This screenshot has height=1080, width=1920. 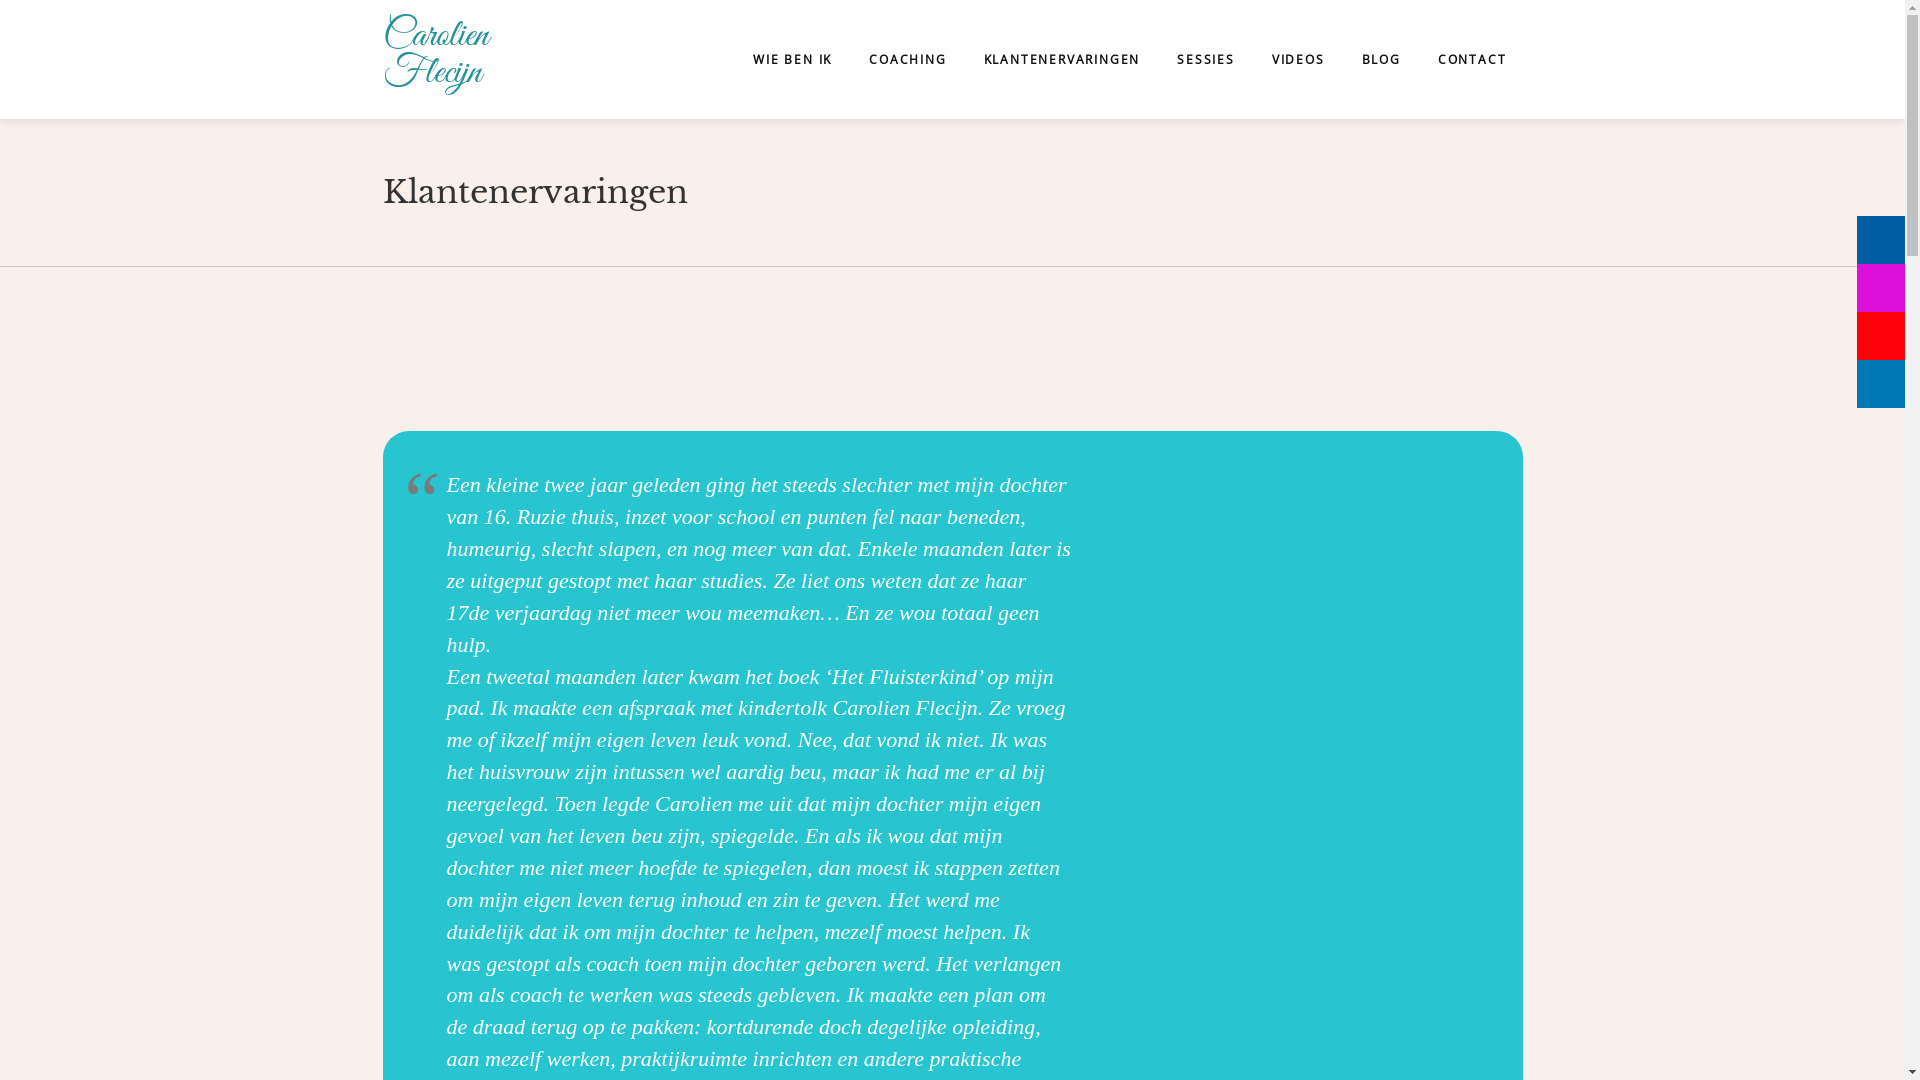 I want to click on SESSIES, so click(x=1206, y=59).